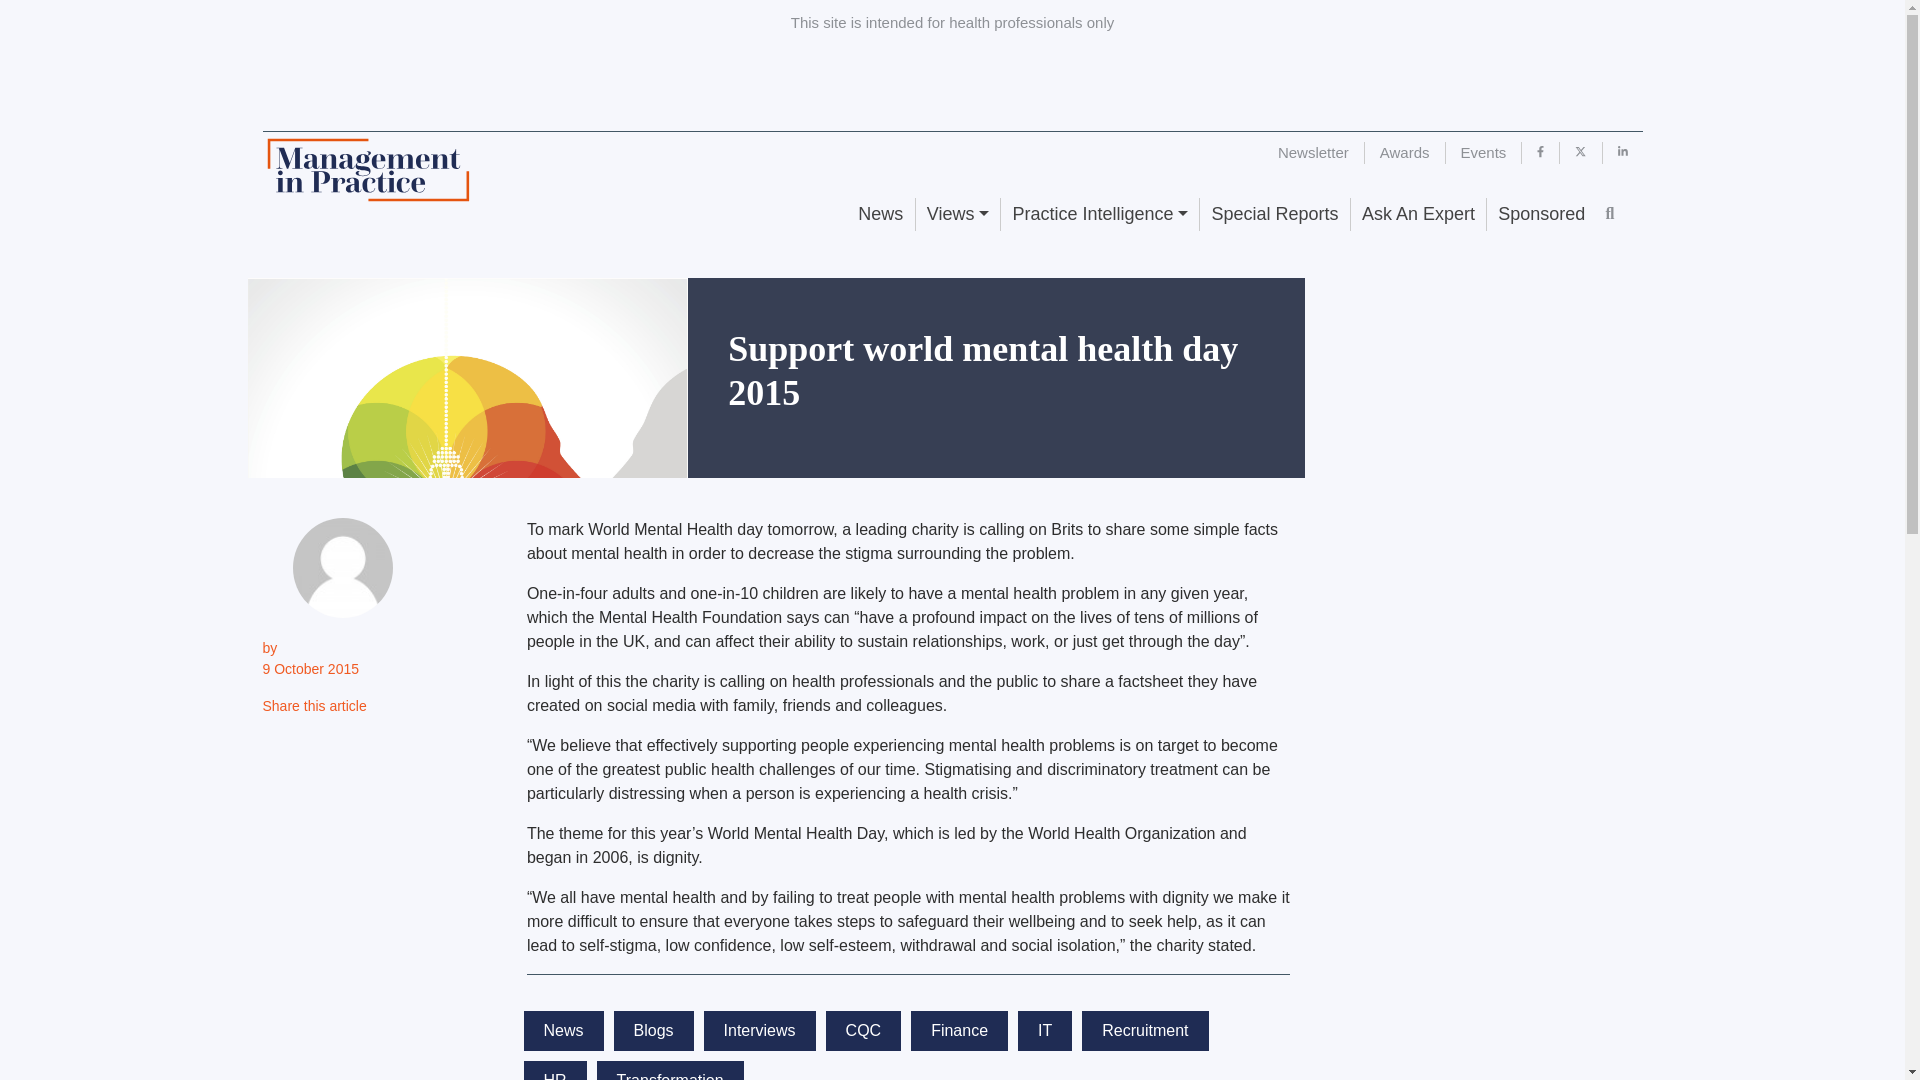 The image size is (1920, 1080). Describe the element at coordinates (1099, 214) in the screenshot. I see `Practice Intelligence` at that location.